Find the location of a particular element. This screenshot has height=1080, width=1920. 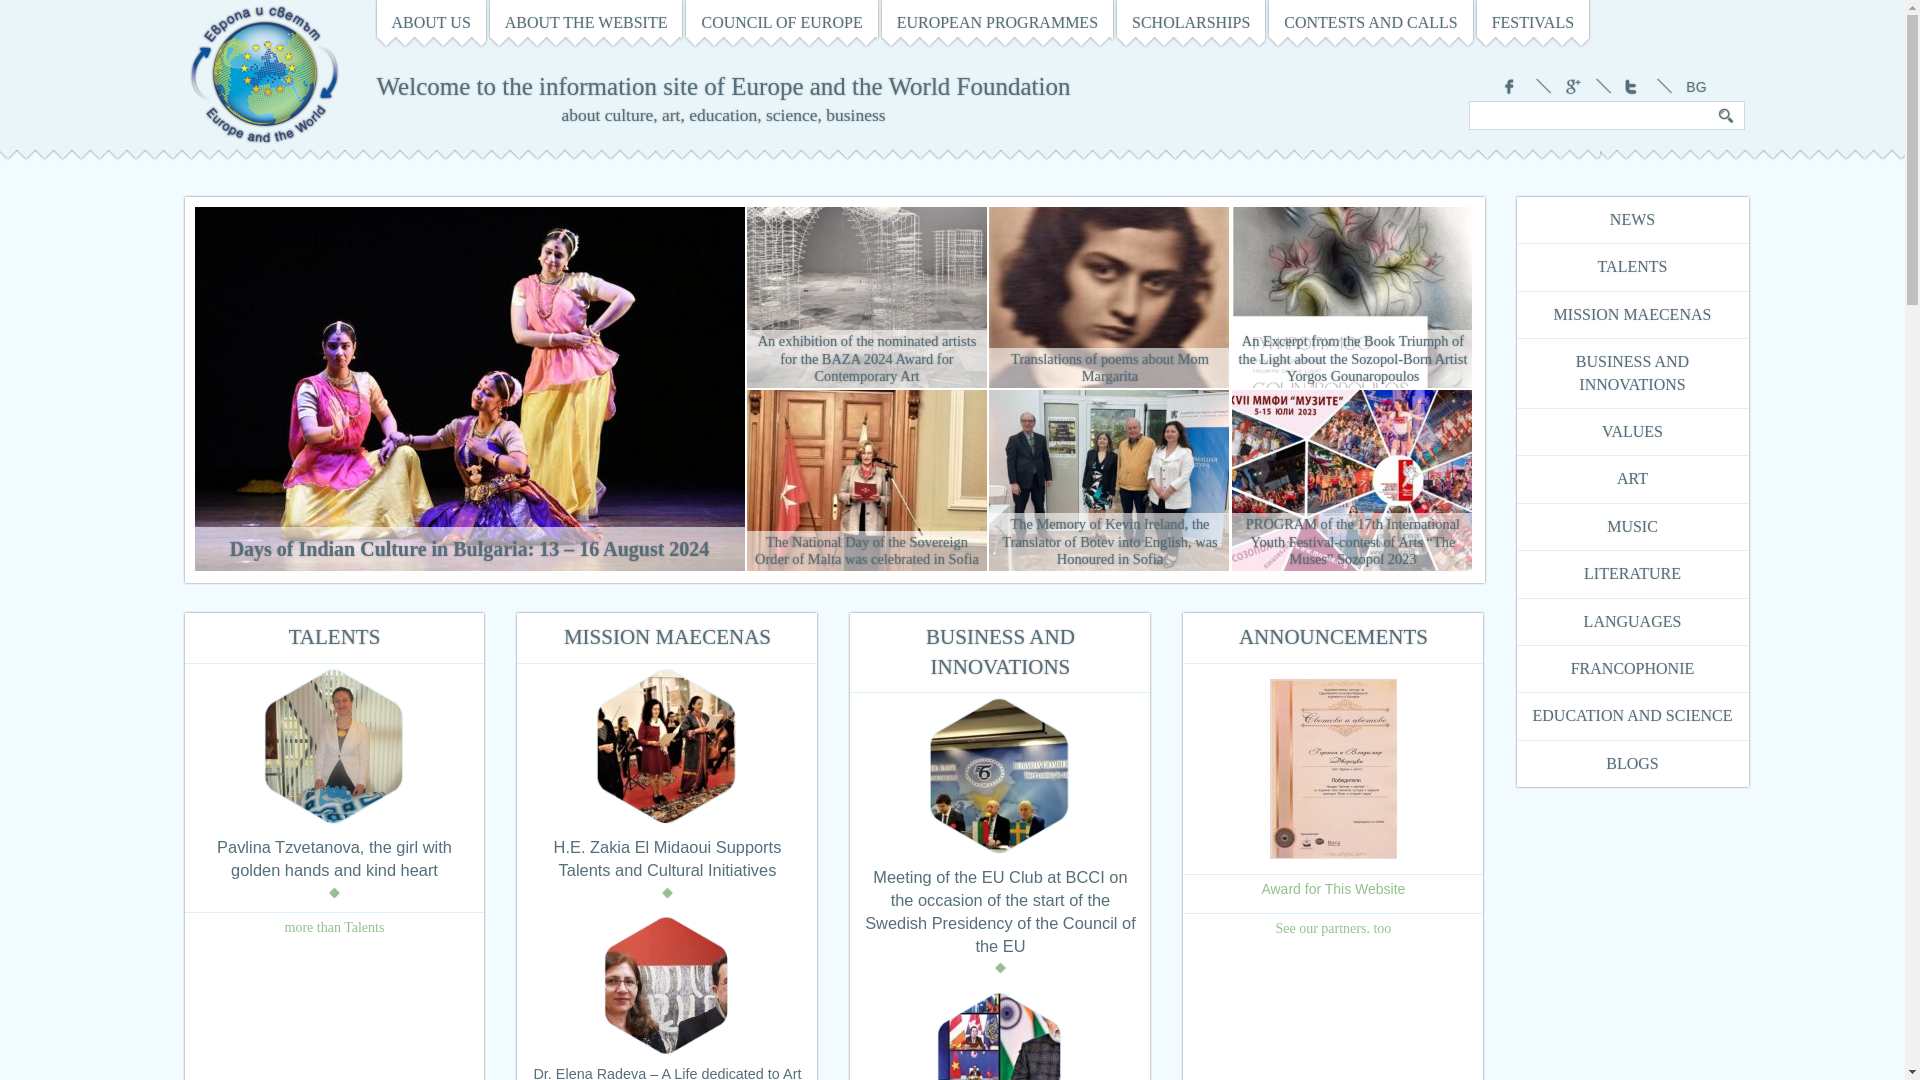

CONTESTS AND CALLS is located at coordinates (1370, 23).